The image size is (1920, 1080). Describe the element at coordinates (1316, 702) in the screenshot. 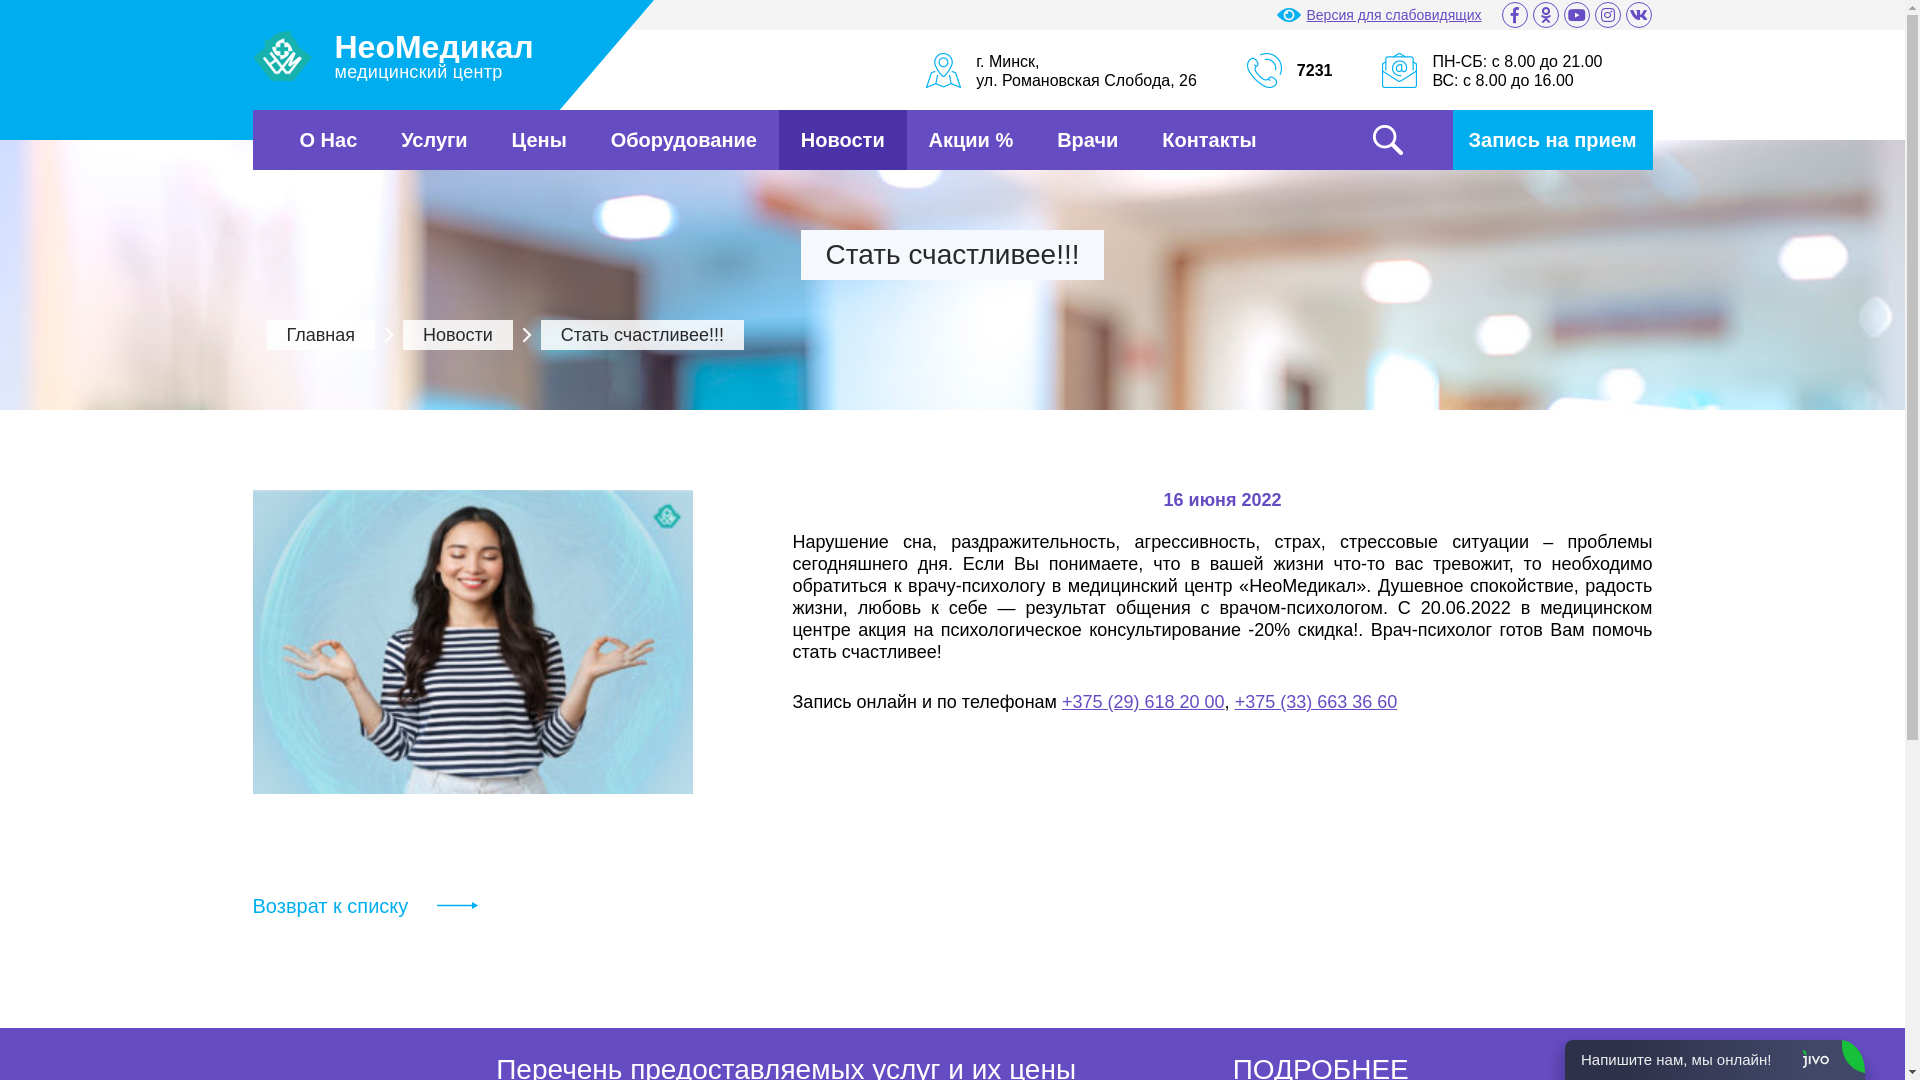

I see `+375 (33) 663 36 60` at that location.